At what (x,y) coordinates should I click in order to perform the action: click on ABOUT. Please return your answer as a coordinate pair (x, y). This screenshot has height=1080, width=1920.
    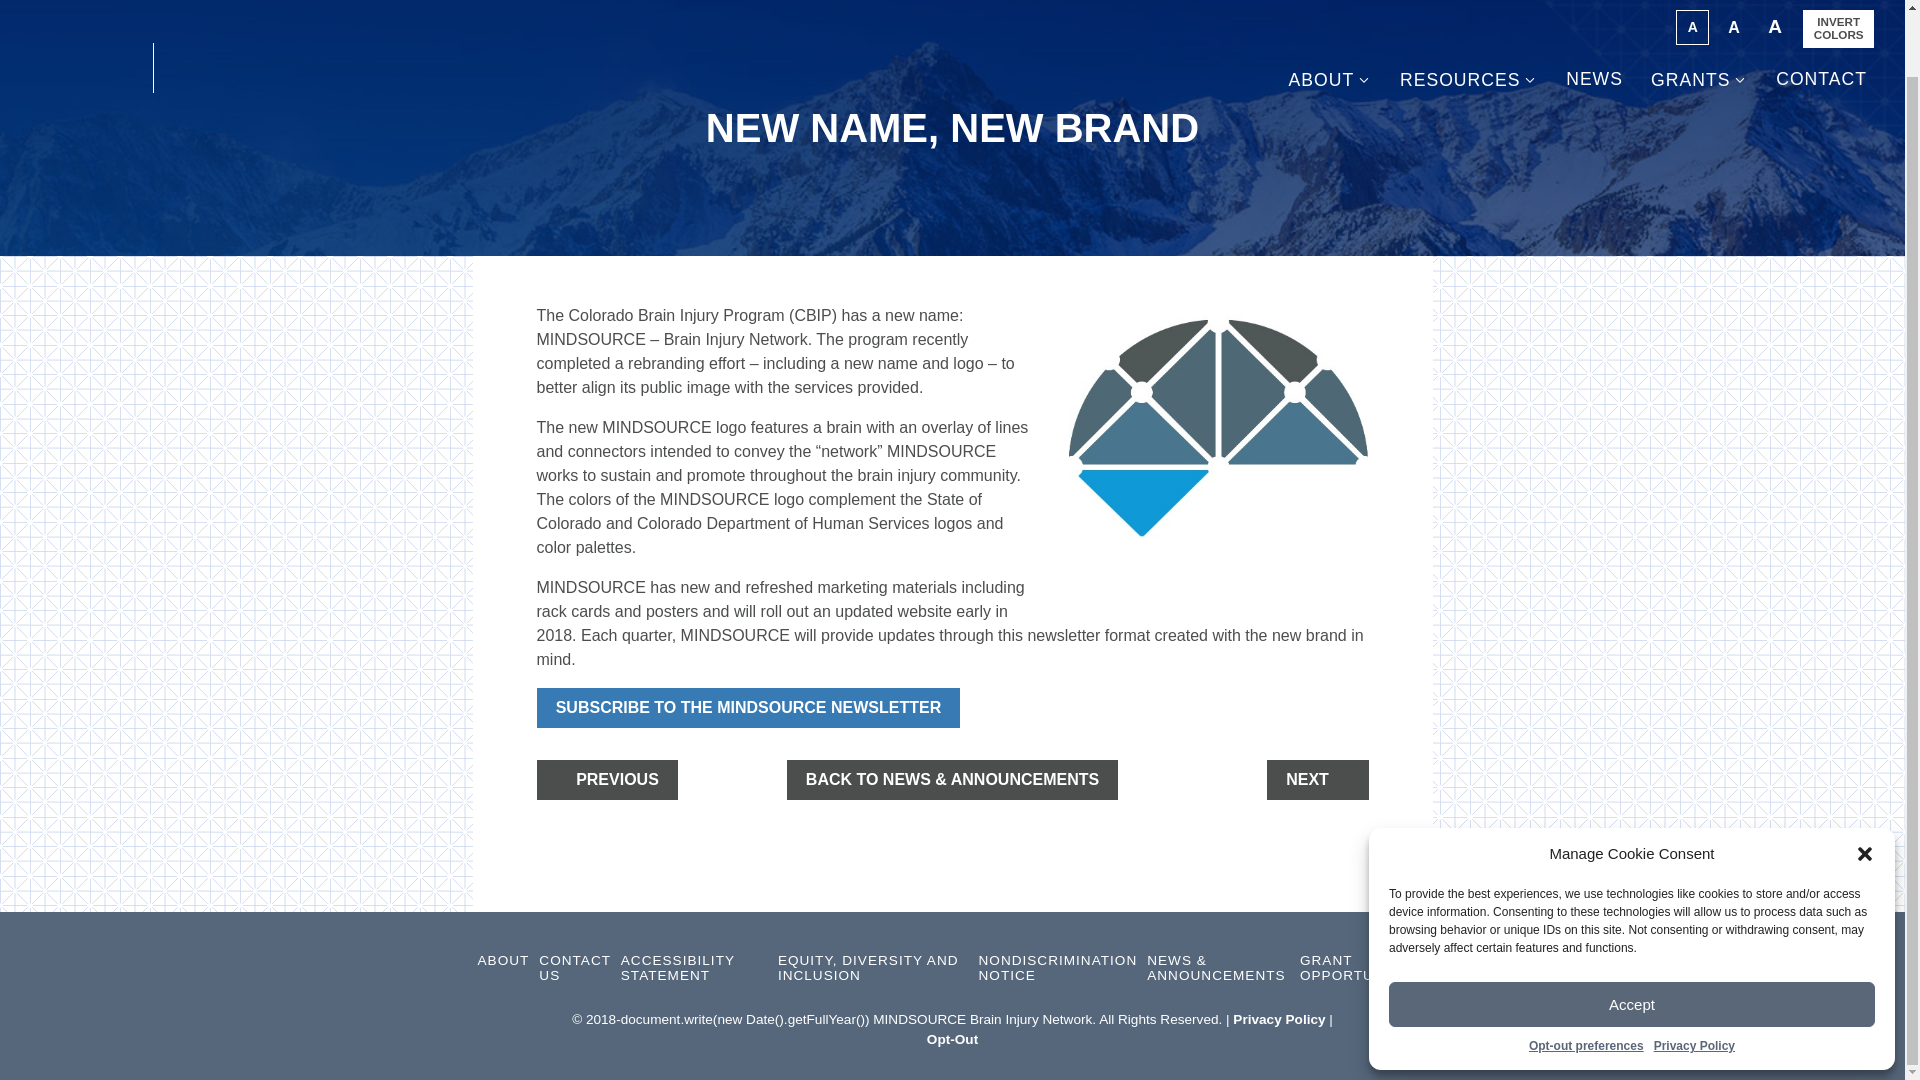
    Looking at the image, I should click on (1330, 12).